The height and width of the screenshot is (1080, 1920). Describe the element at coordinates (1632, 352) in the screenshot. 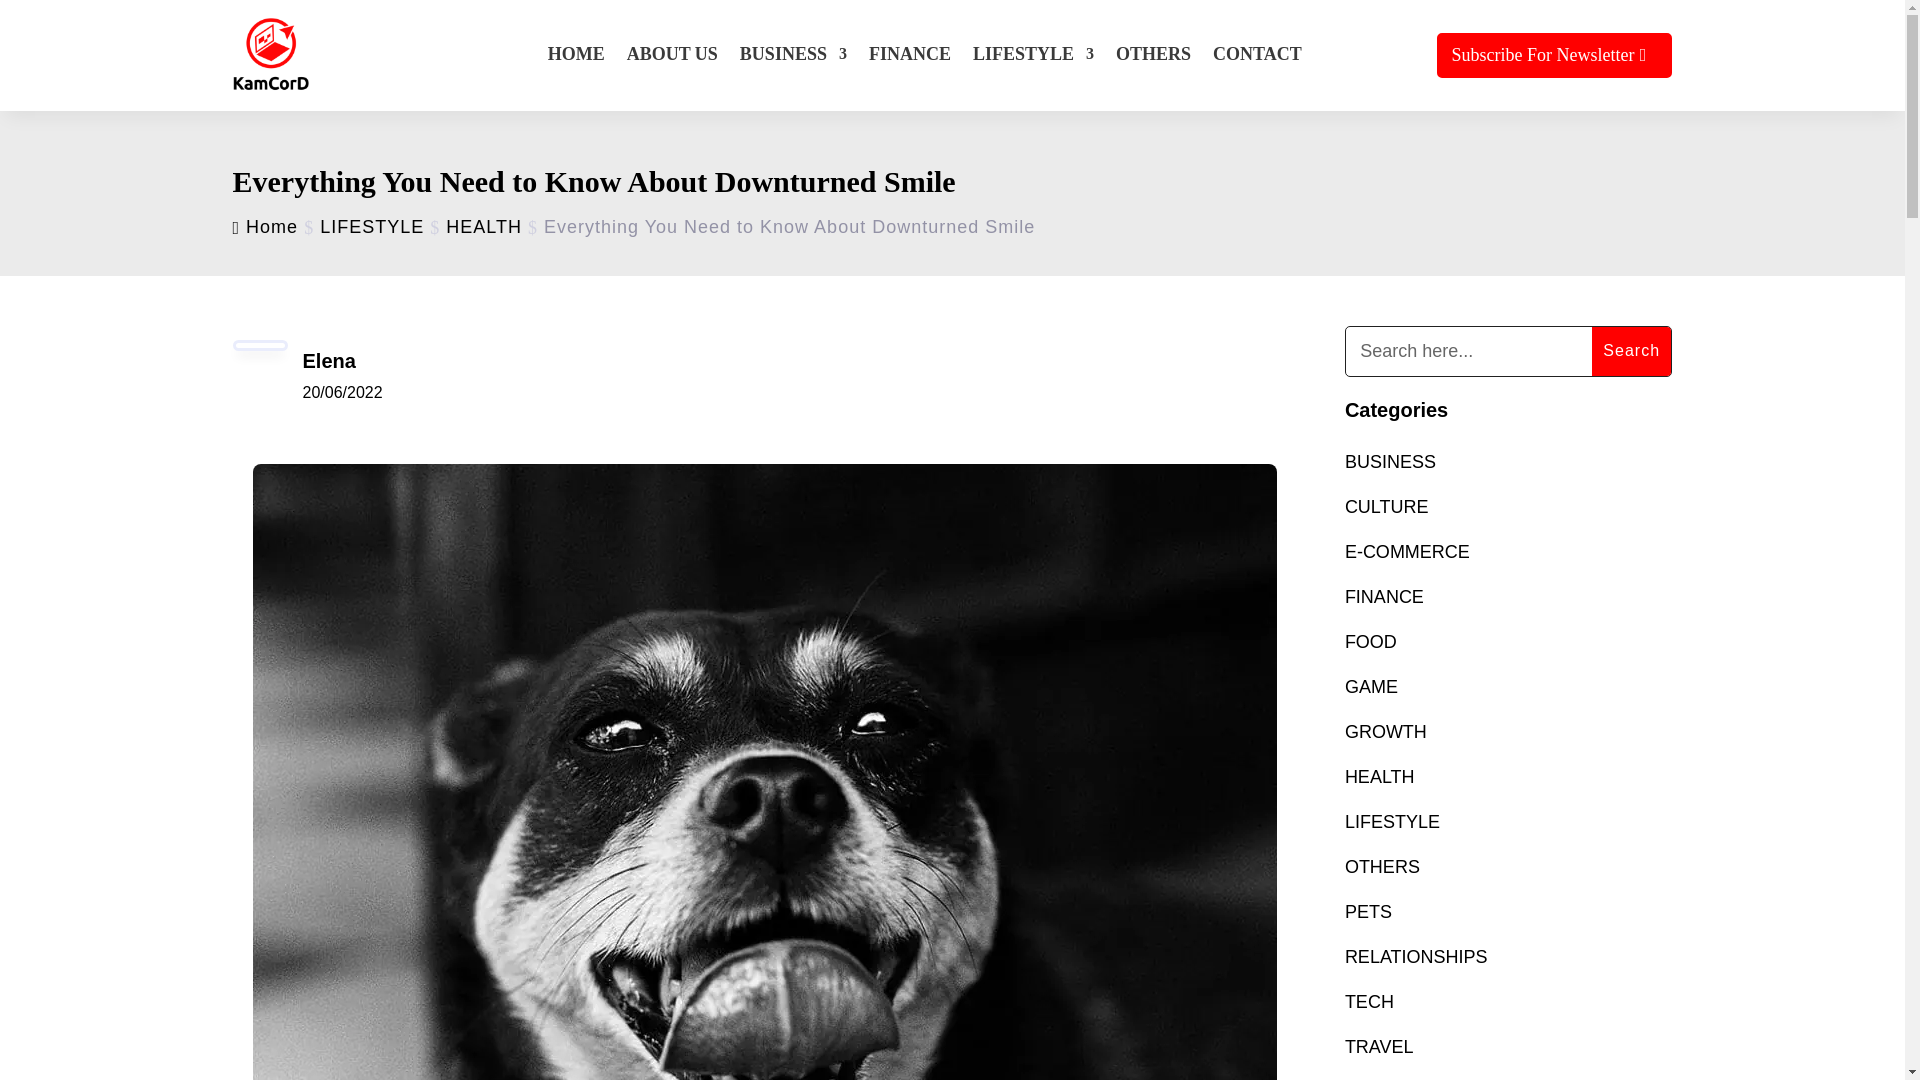

I see `Search` at that location.